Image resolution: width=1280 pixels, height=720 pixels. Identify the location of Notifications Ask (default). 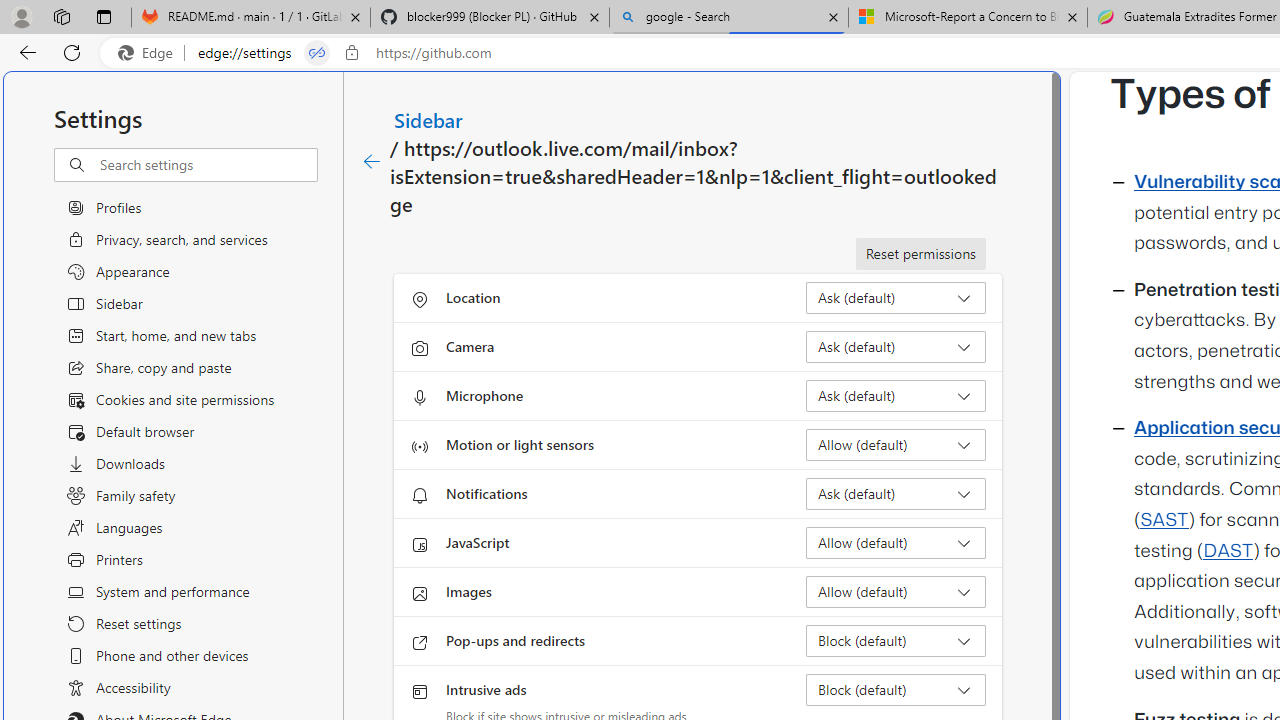
(896, 494).